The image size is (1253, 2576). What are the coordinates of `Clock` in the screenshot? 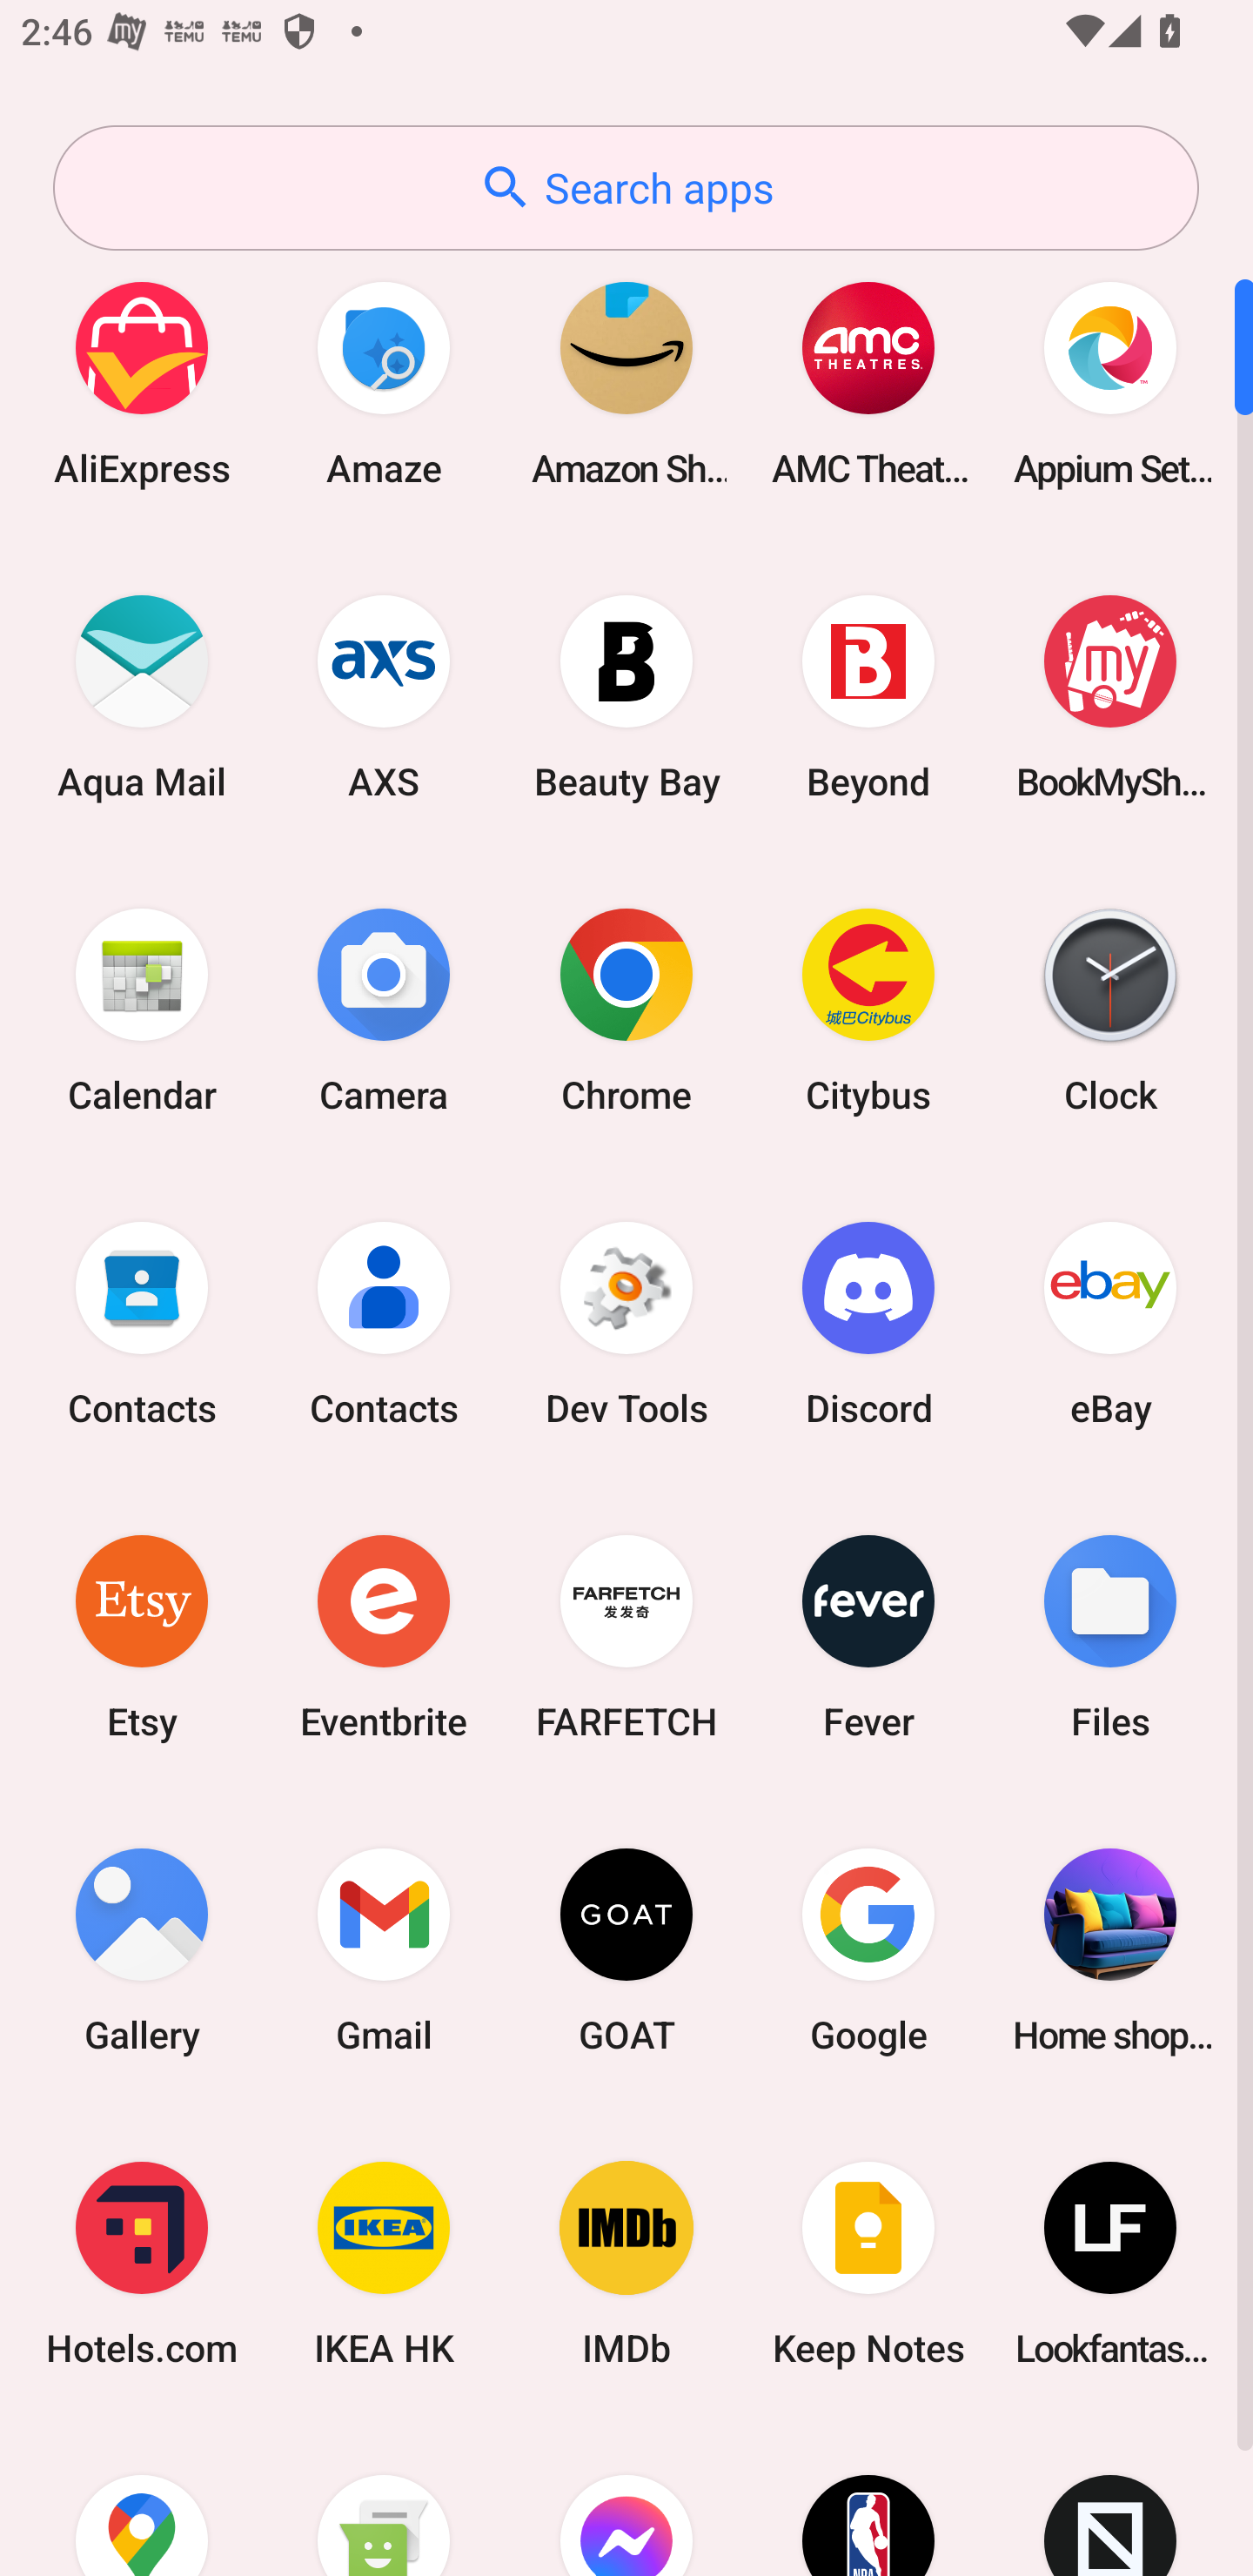 It's located at (1110, 1010).